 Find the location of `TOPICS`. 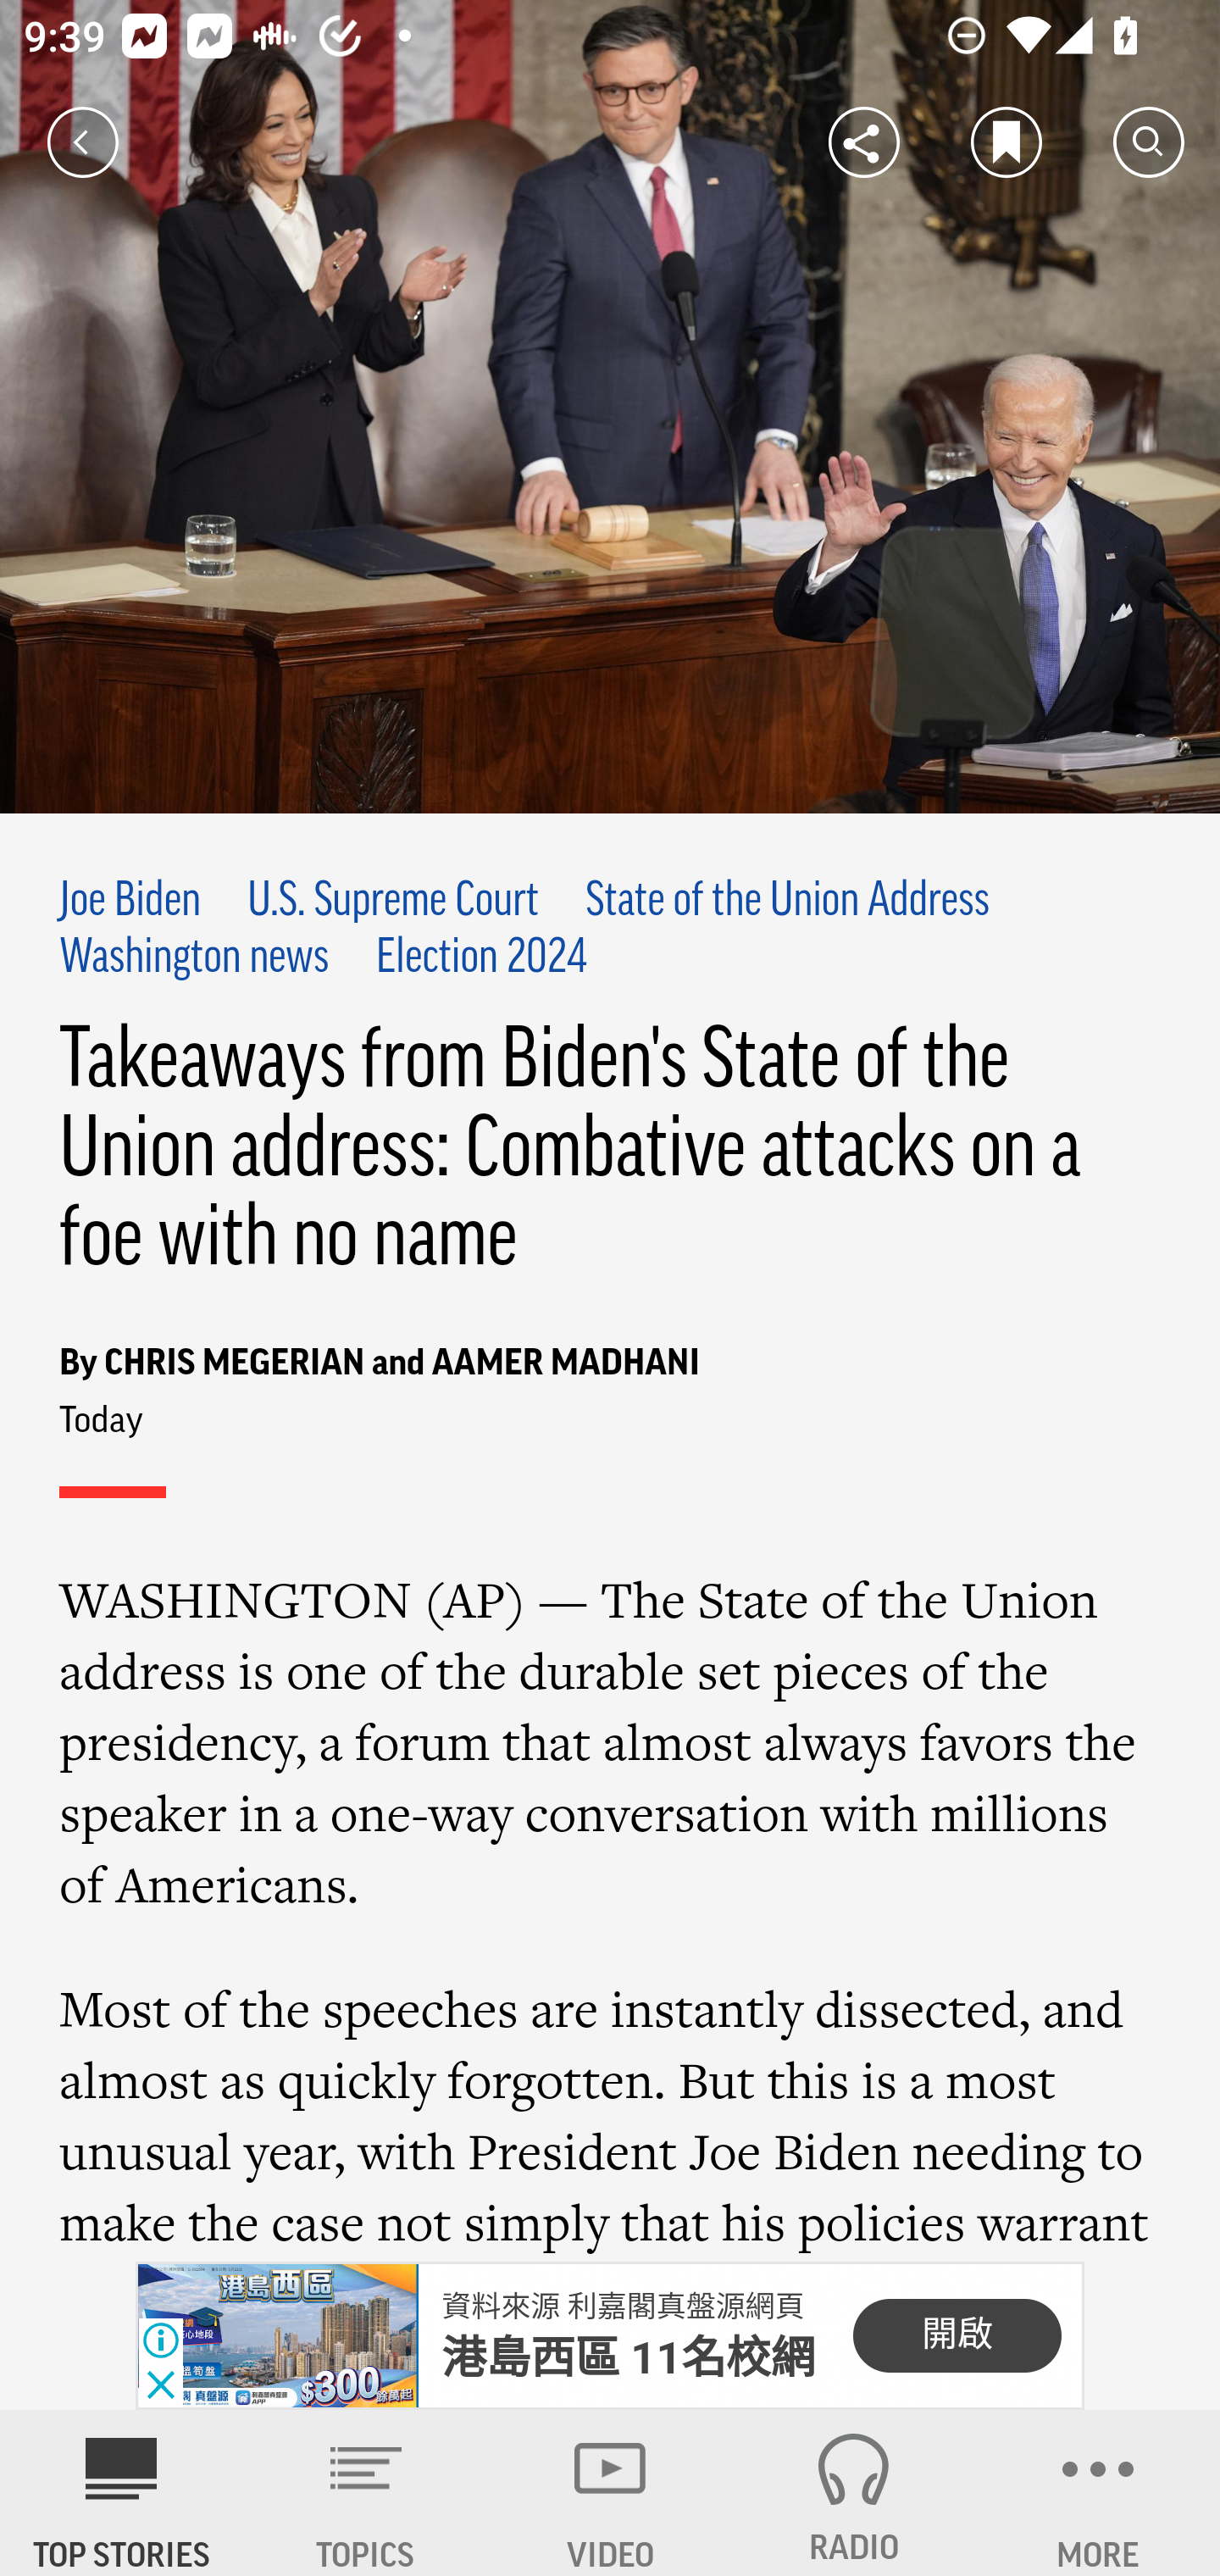

TOPICS is located at coordinates (366, 2493).